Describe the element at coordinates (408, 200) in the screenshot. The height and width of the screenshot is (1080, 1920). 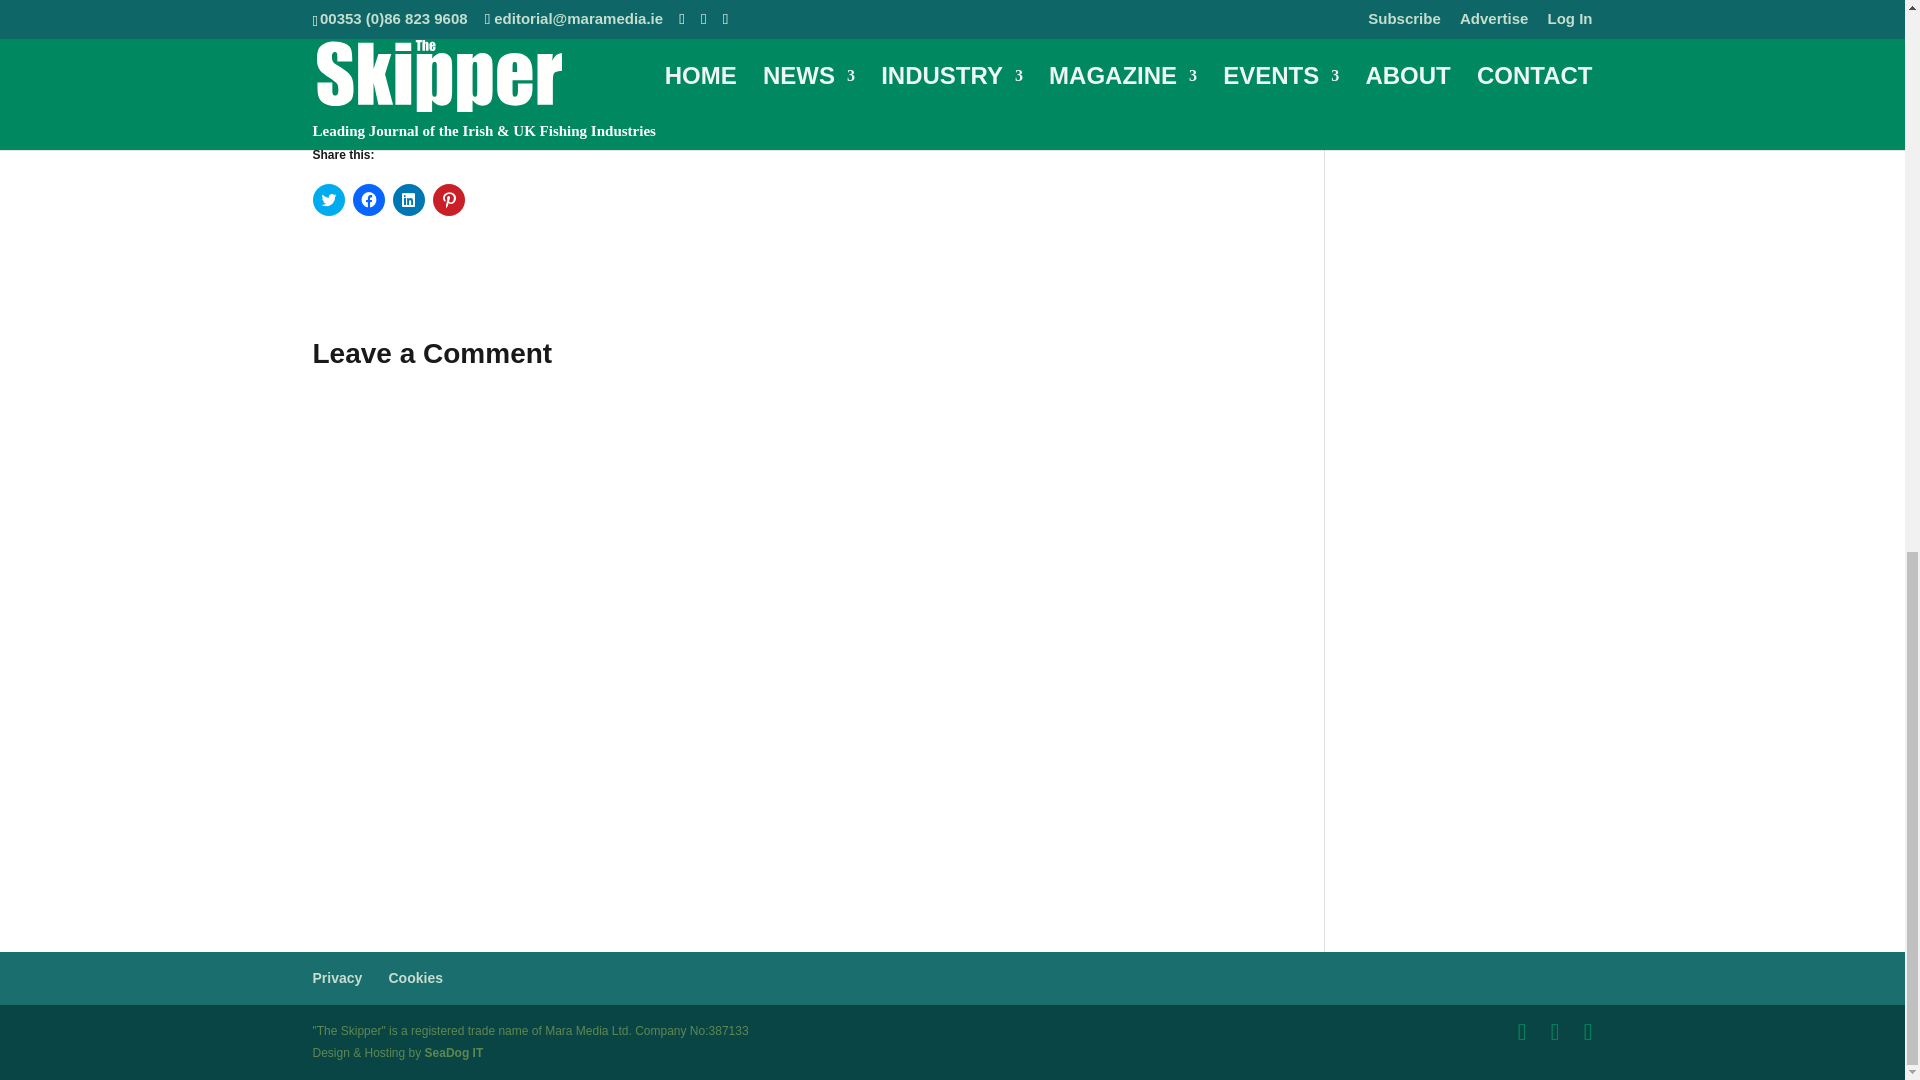
I see `Click to share on LinkedIn` at that location.